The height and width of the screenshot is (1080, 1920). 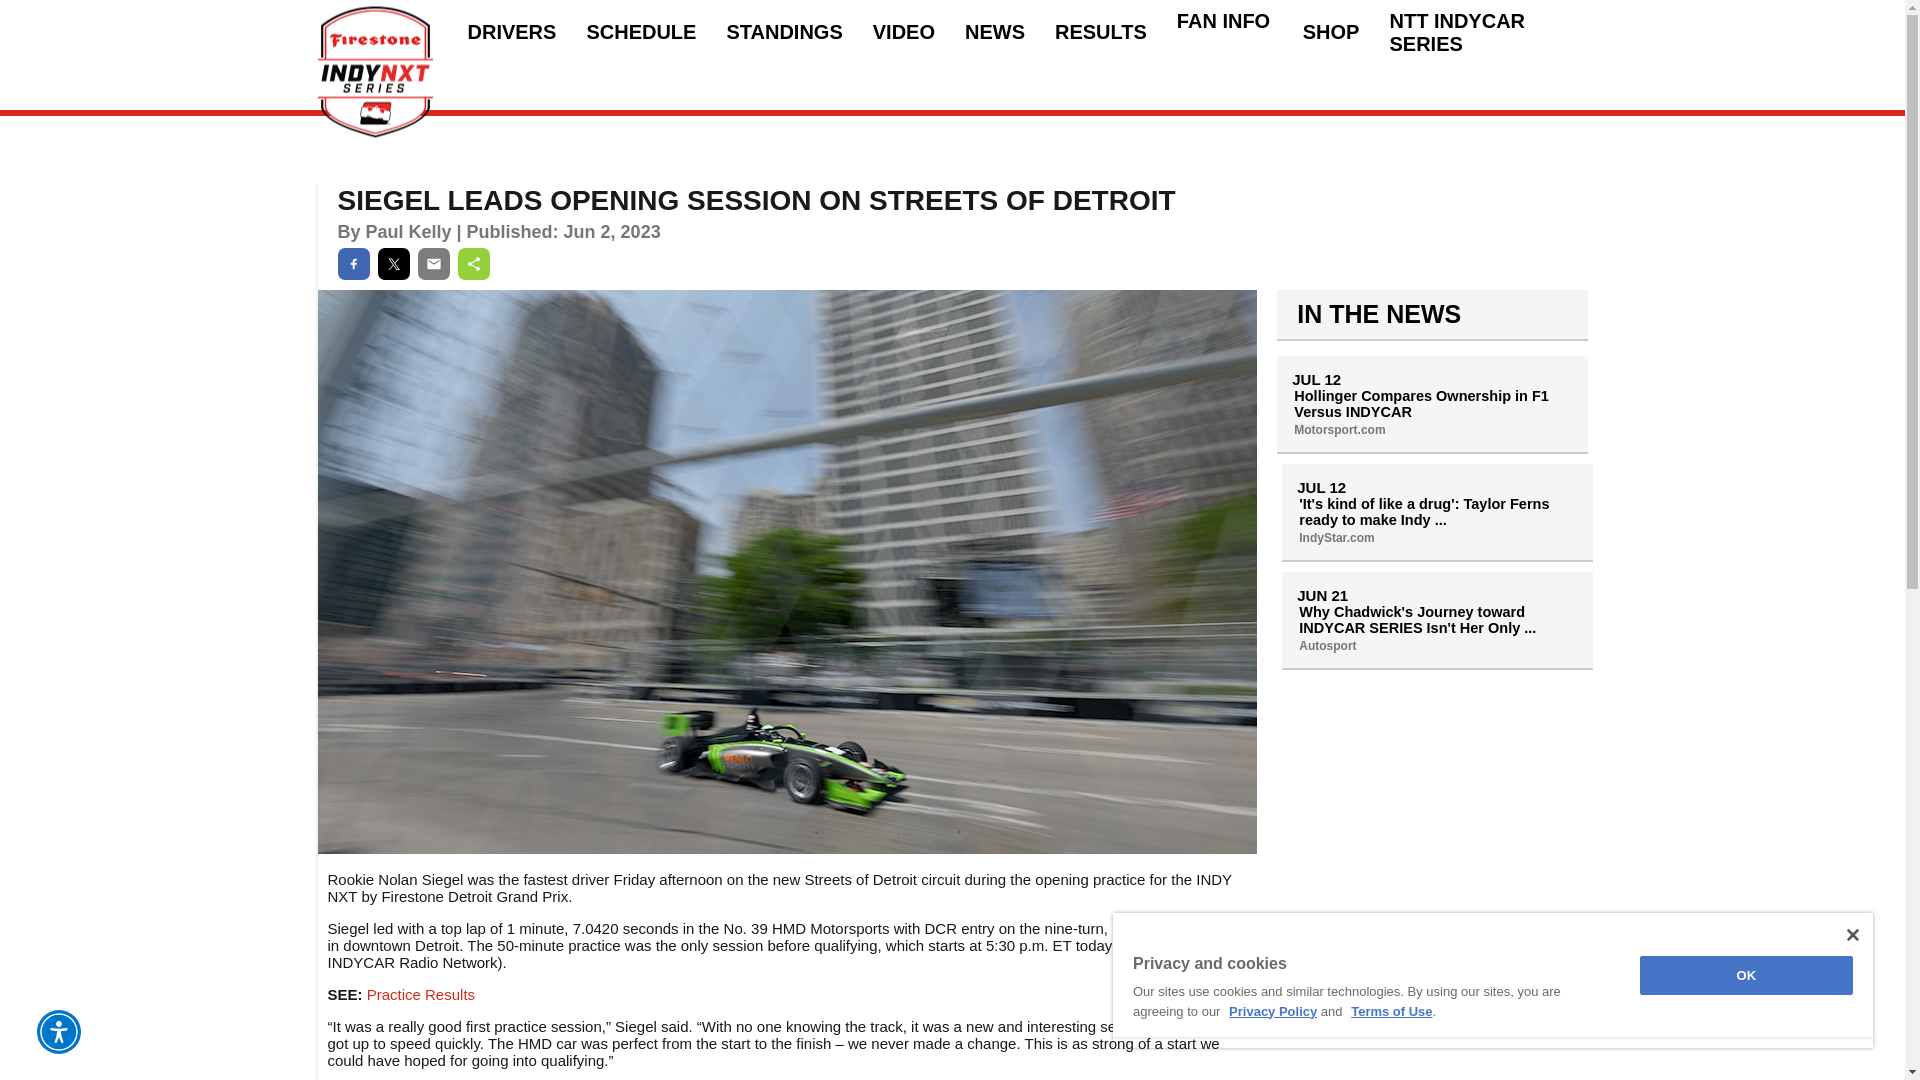 What do you see at coordinates (420, 994) in the screenshot?
I see `Practice Results` at bounding box center [420, 994].